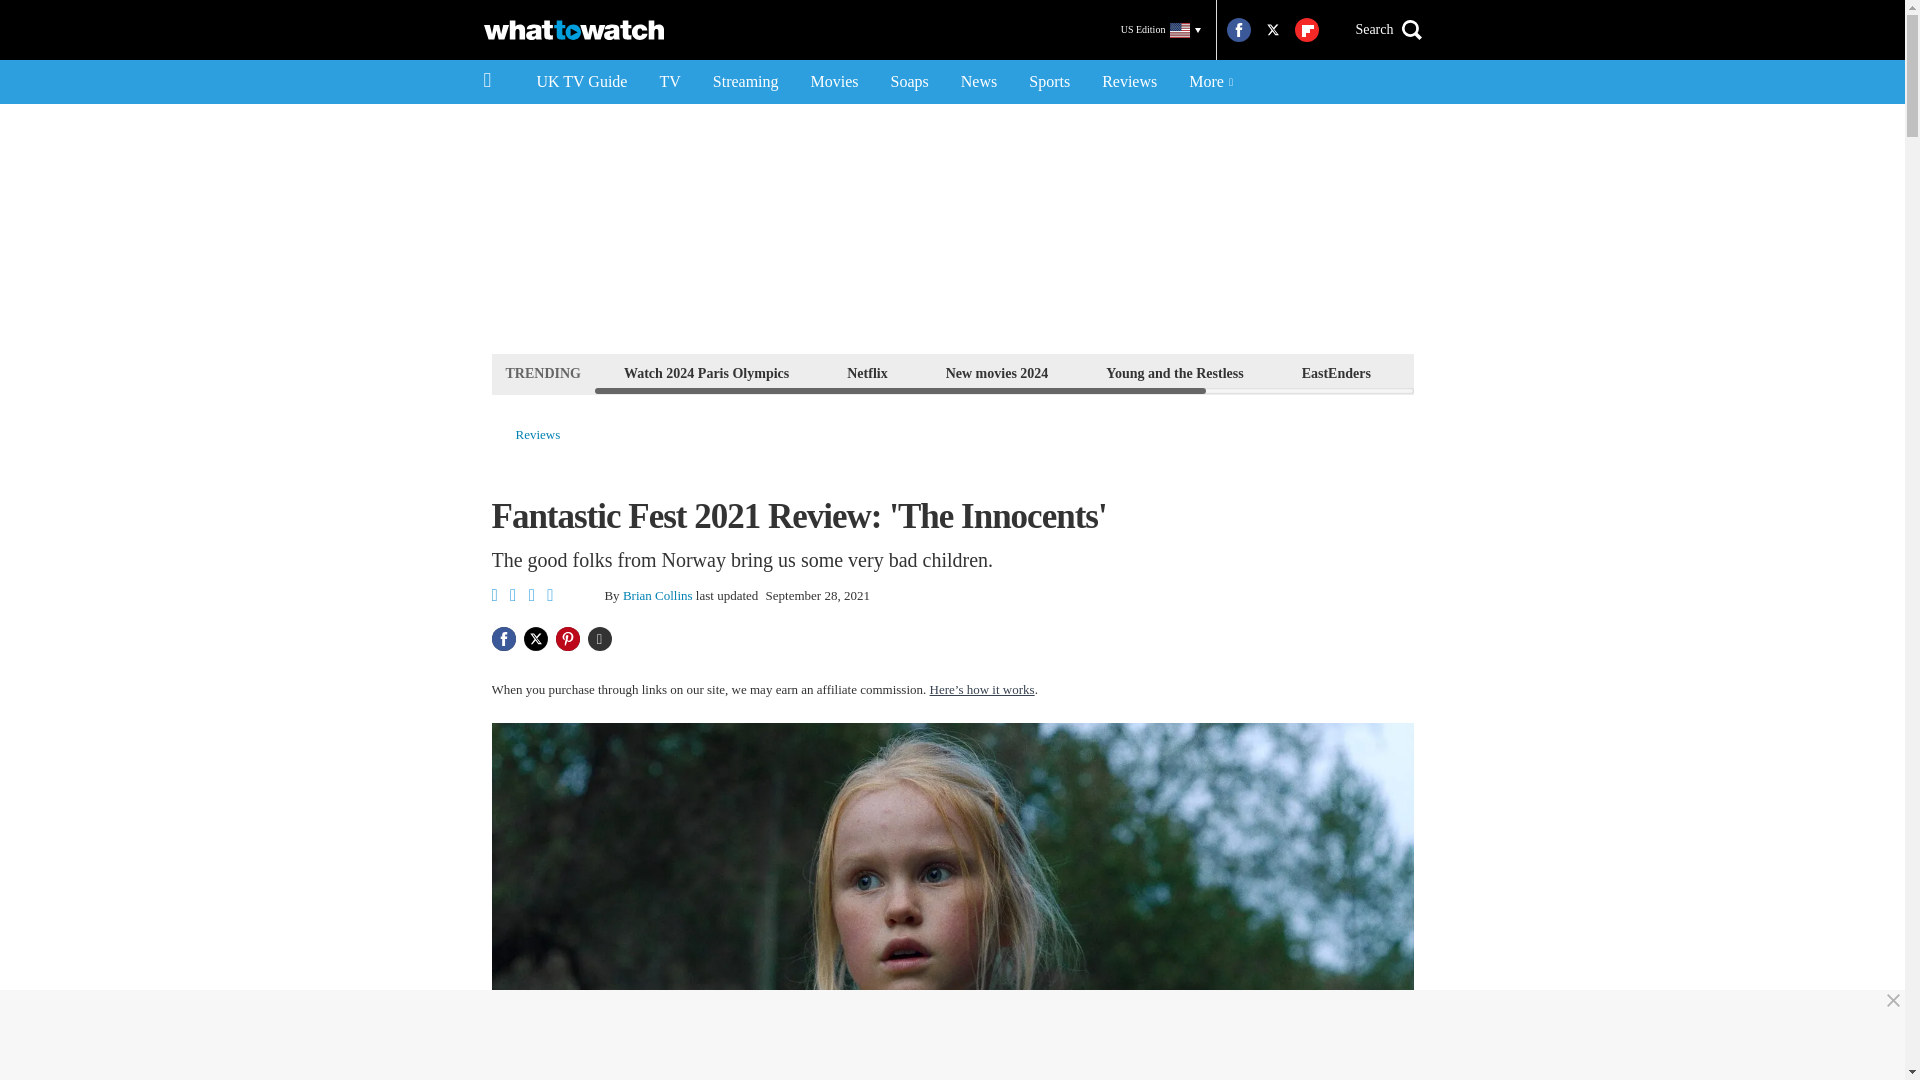 The image size is (1920, 1080). Describe the element at coordinates (1161, 30) in the screenshot. I see `US Edition` at that location.